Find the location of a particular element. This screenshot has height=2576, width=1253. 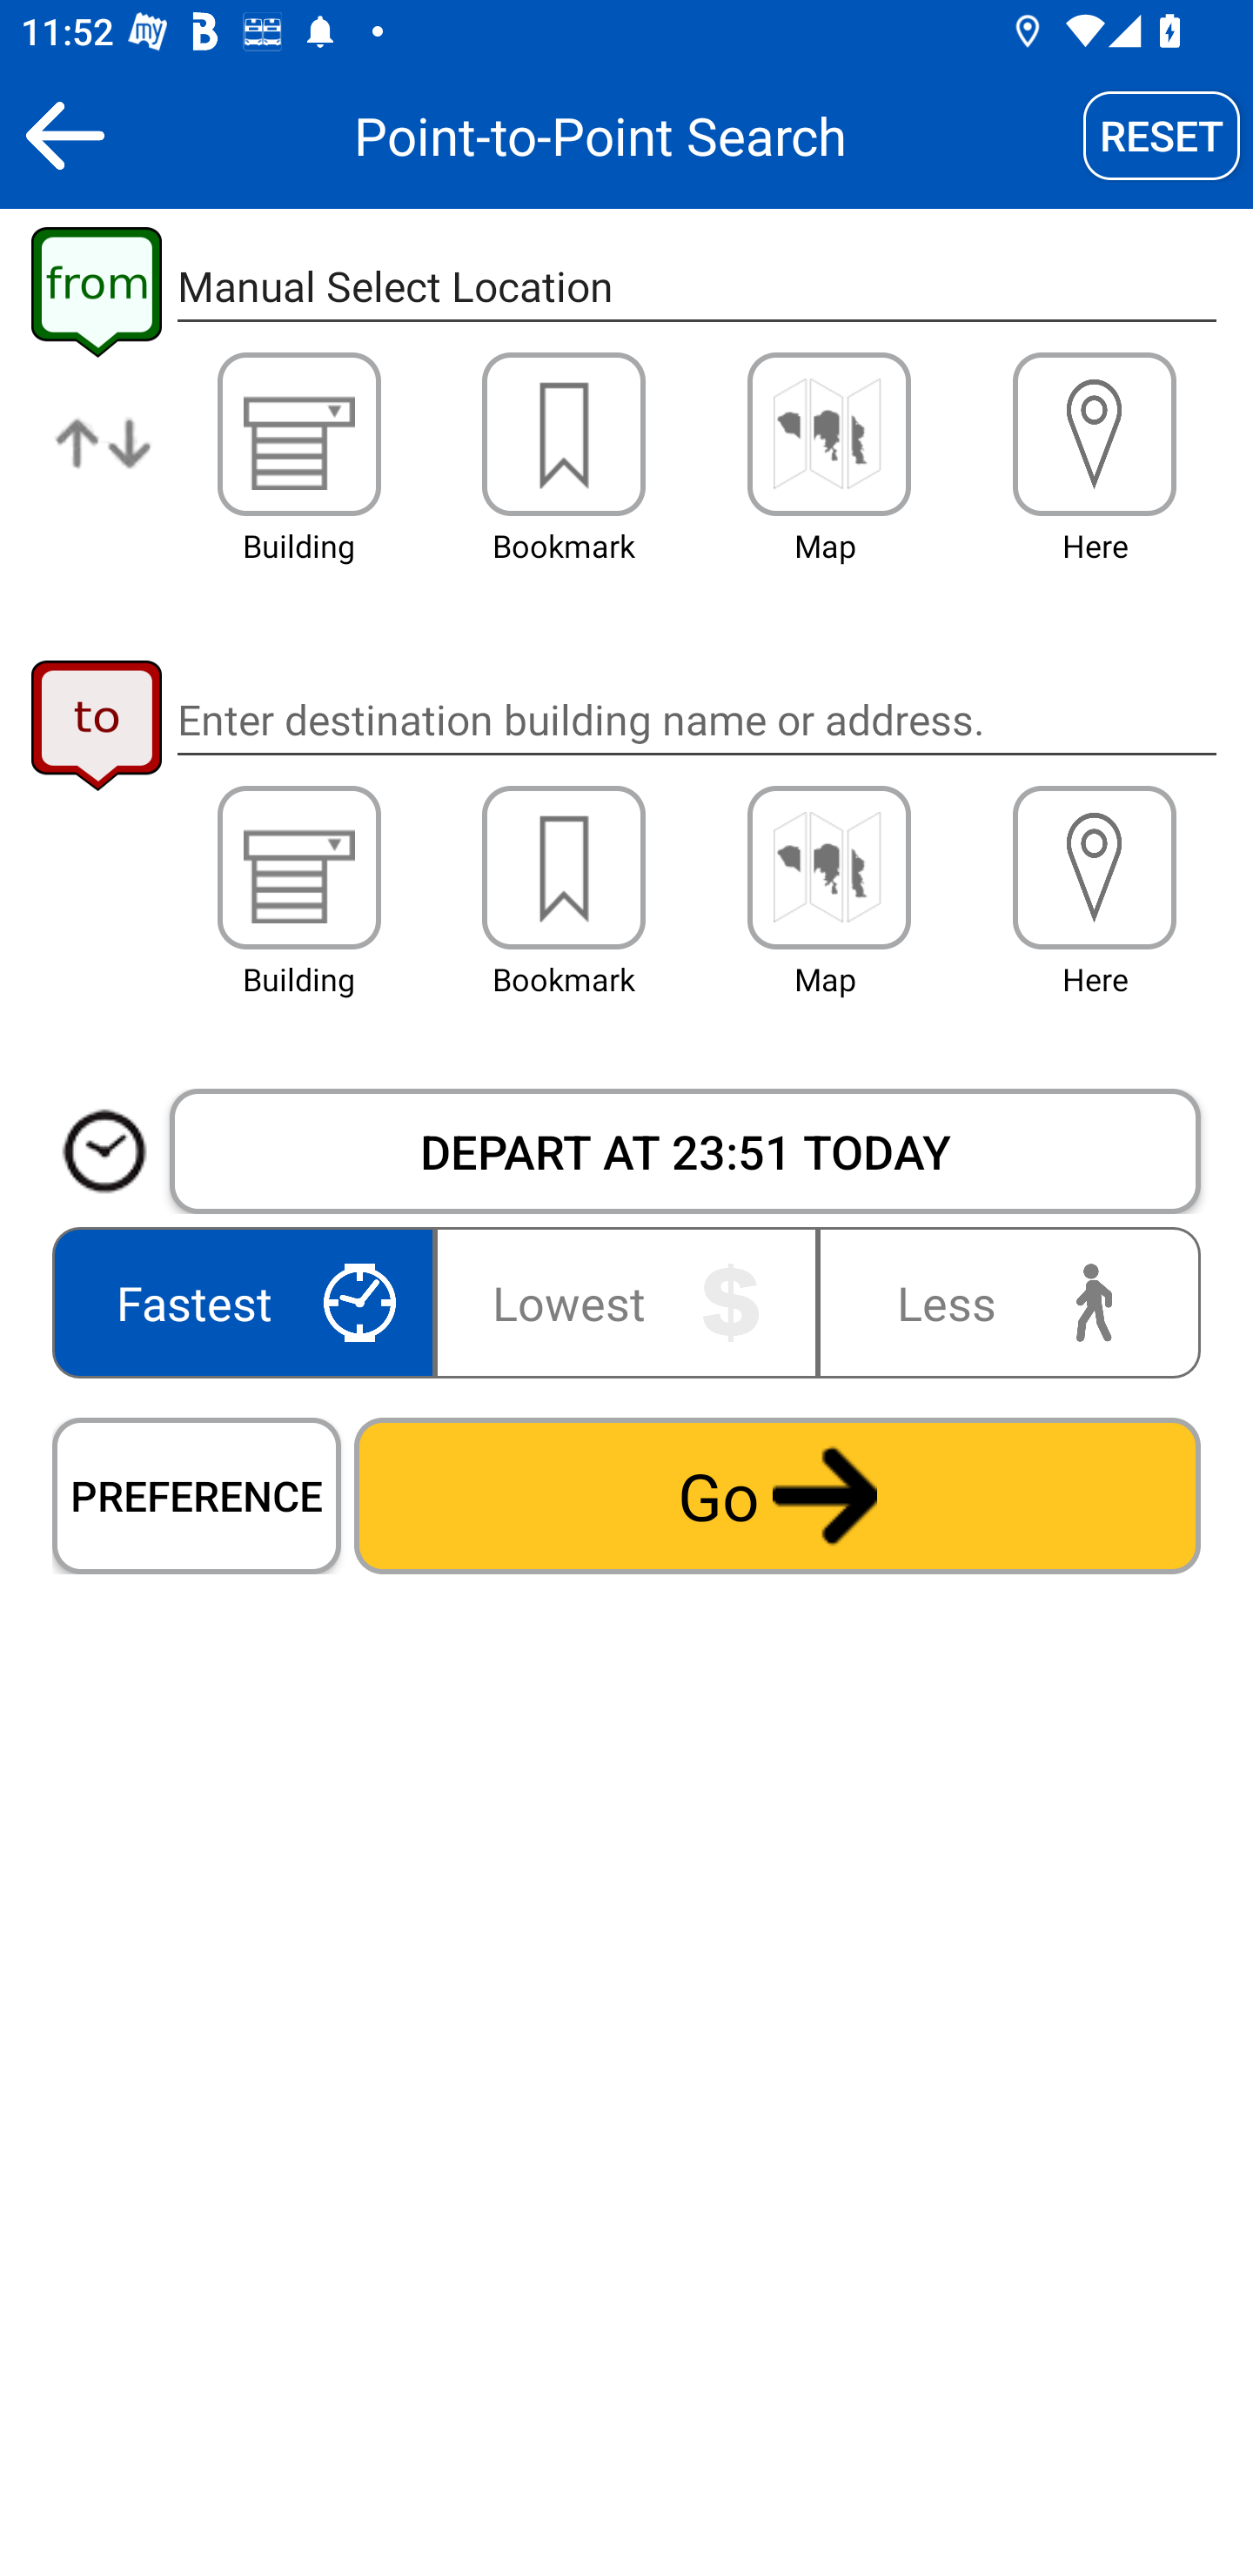

Select location on map is located at coordinates (828, 868).